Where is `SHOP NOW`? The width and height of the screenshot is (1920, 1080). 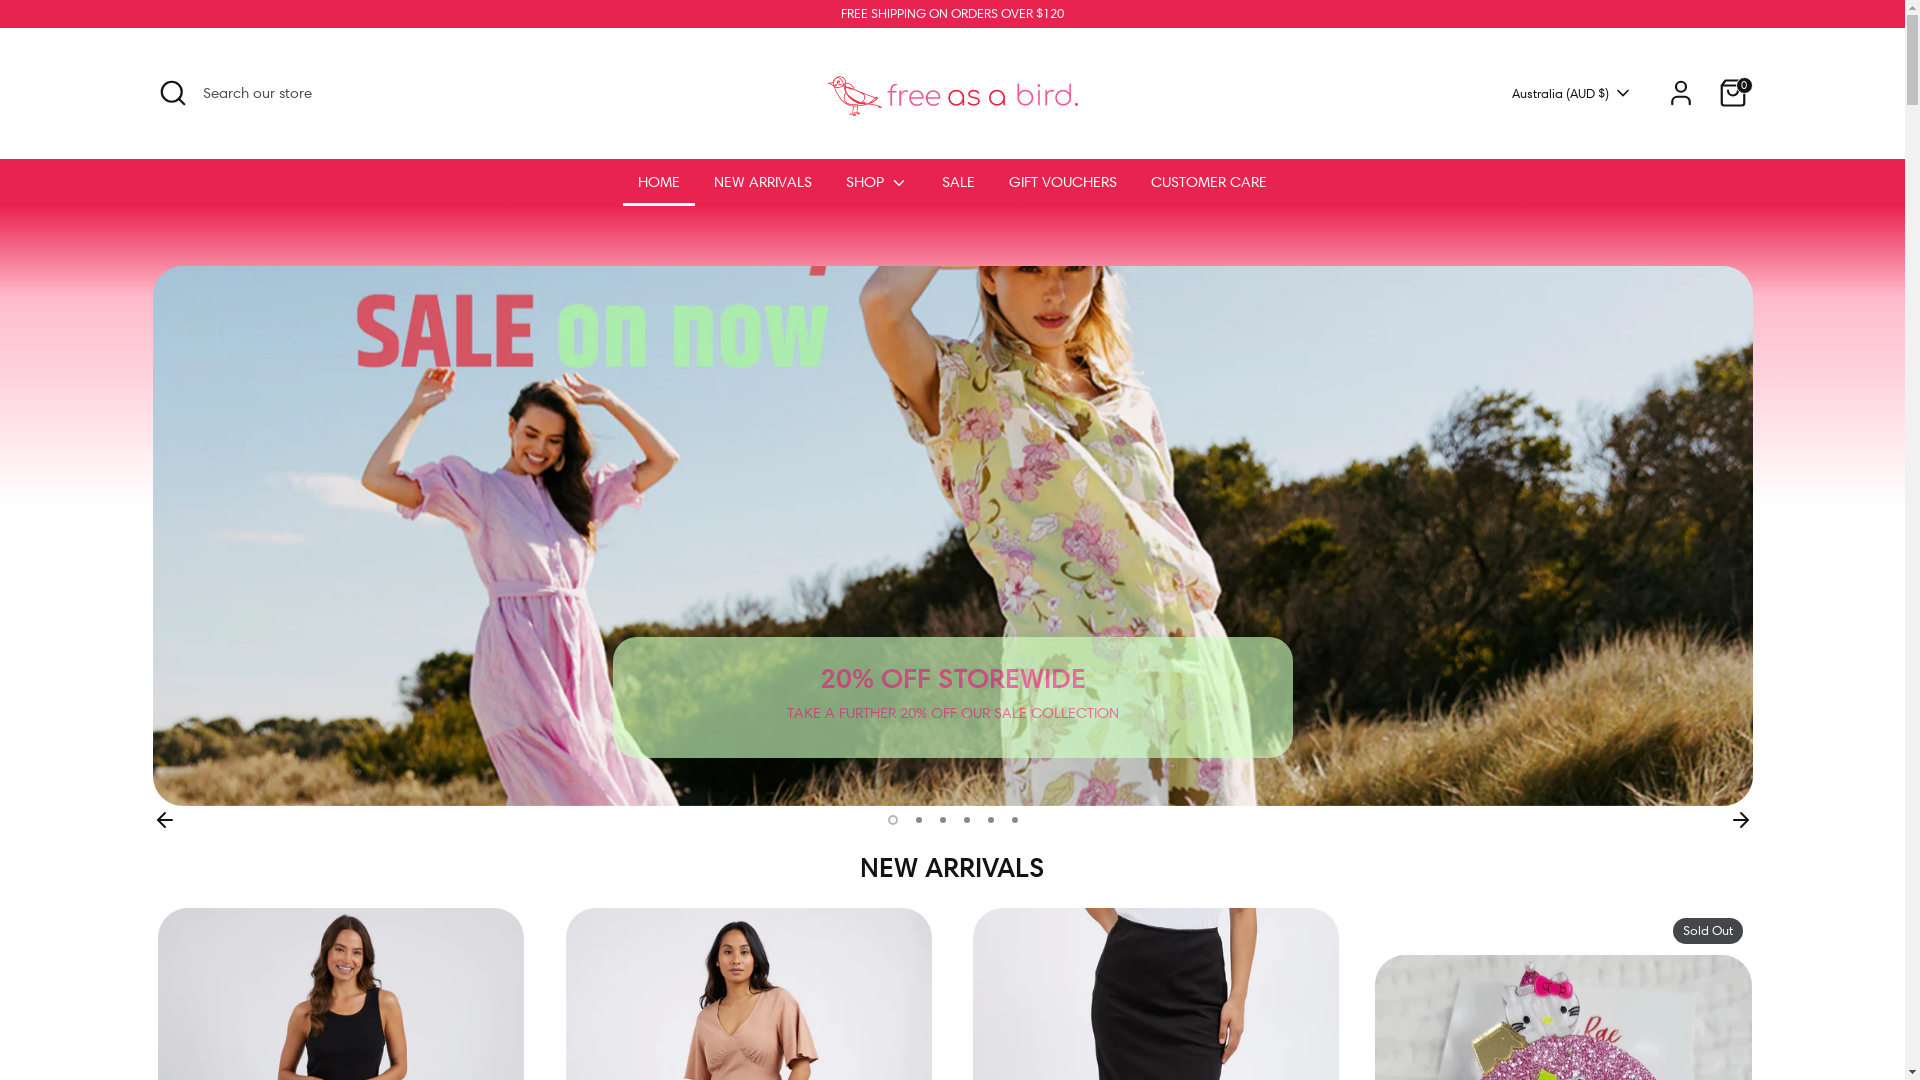 SHOP NOW is located at coordinates (1176, 728).